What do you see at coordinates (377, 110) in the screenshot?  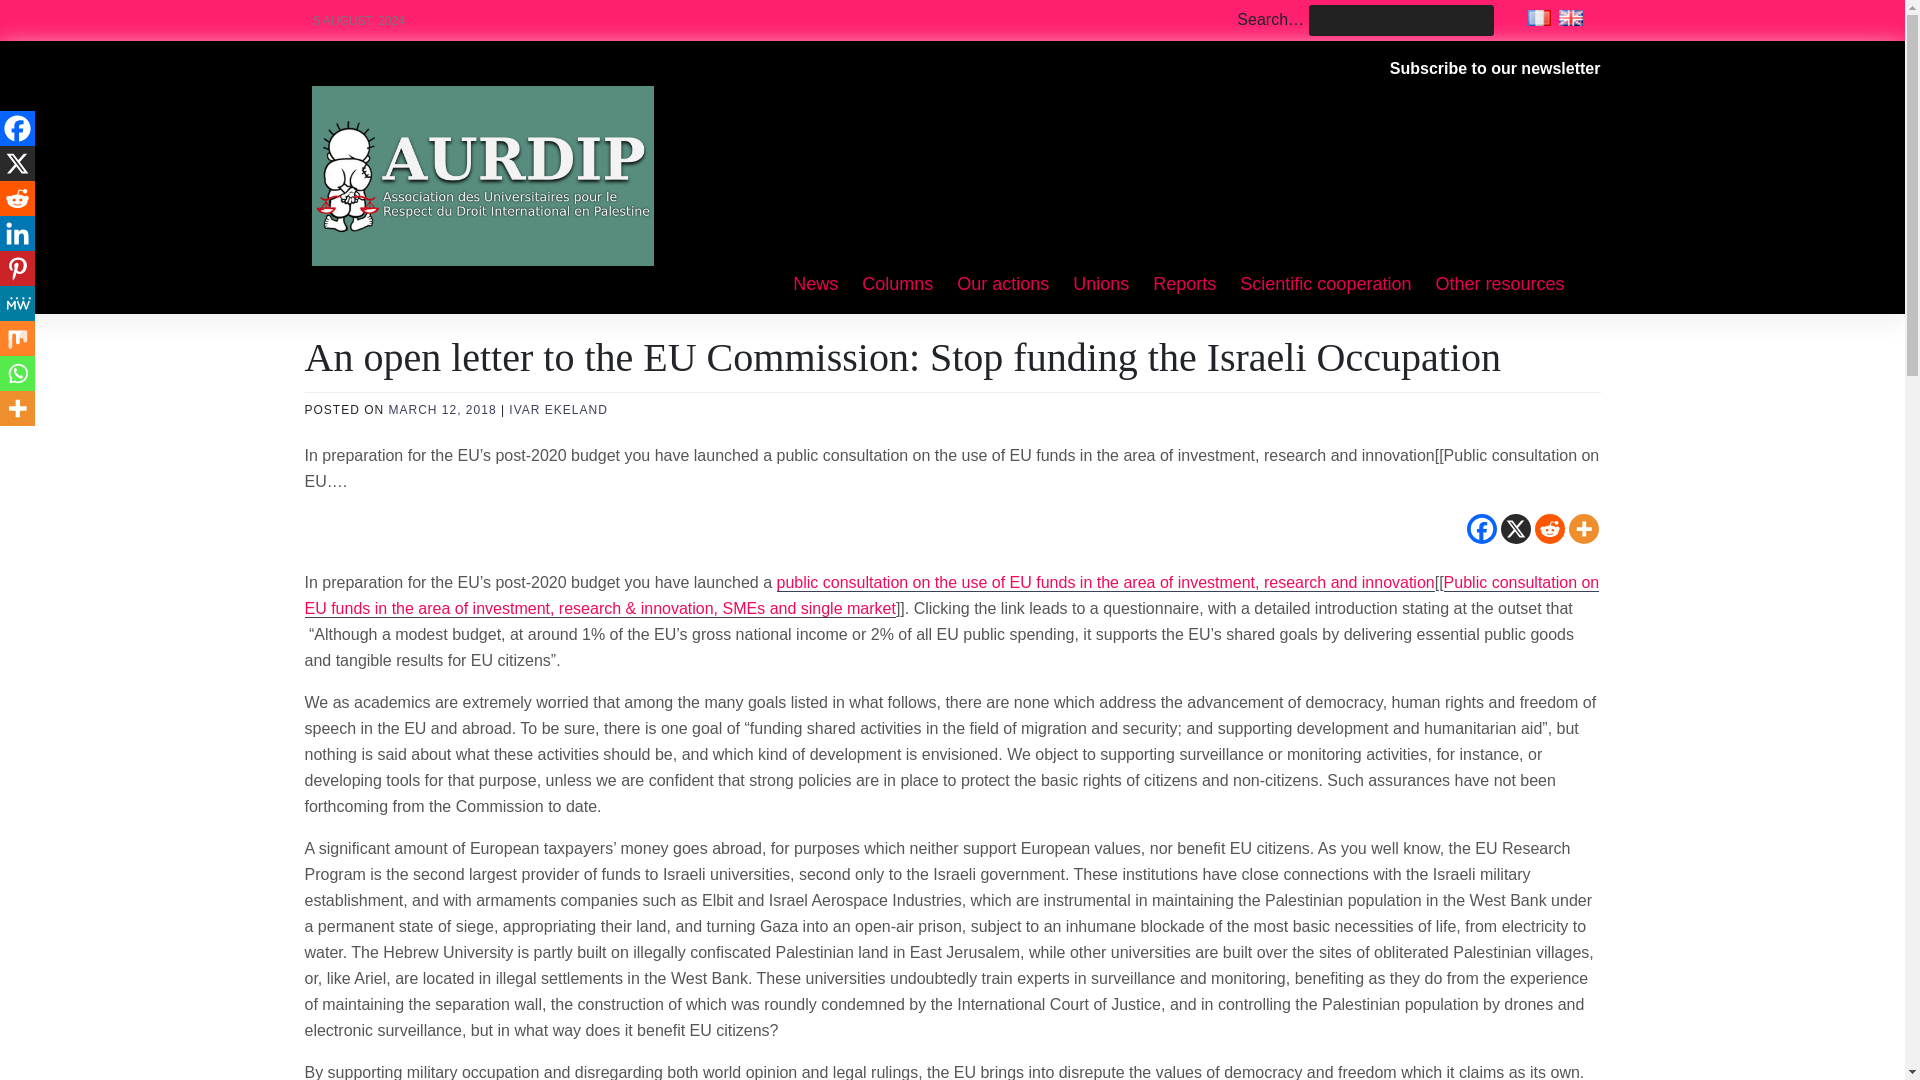 I see `Aurdip` at bounding box center [377, 110].